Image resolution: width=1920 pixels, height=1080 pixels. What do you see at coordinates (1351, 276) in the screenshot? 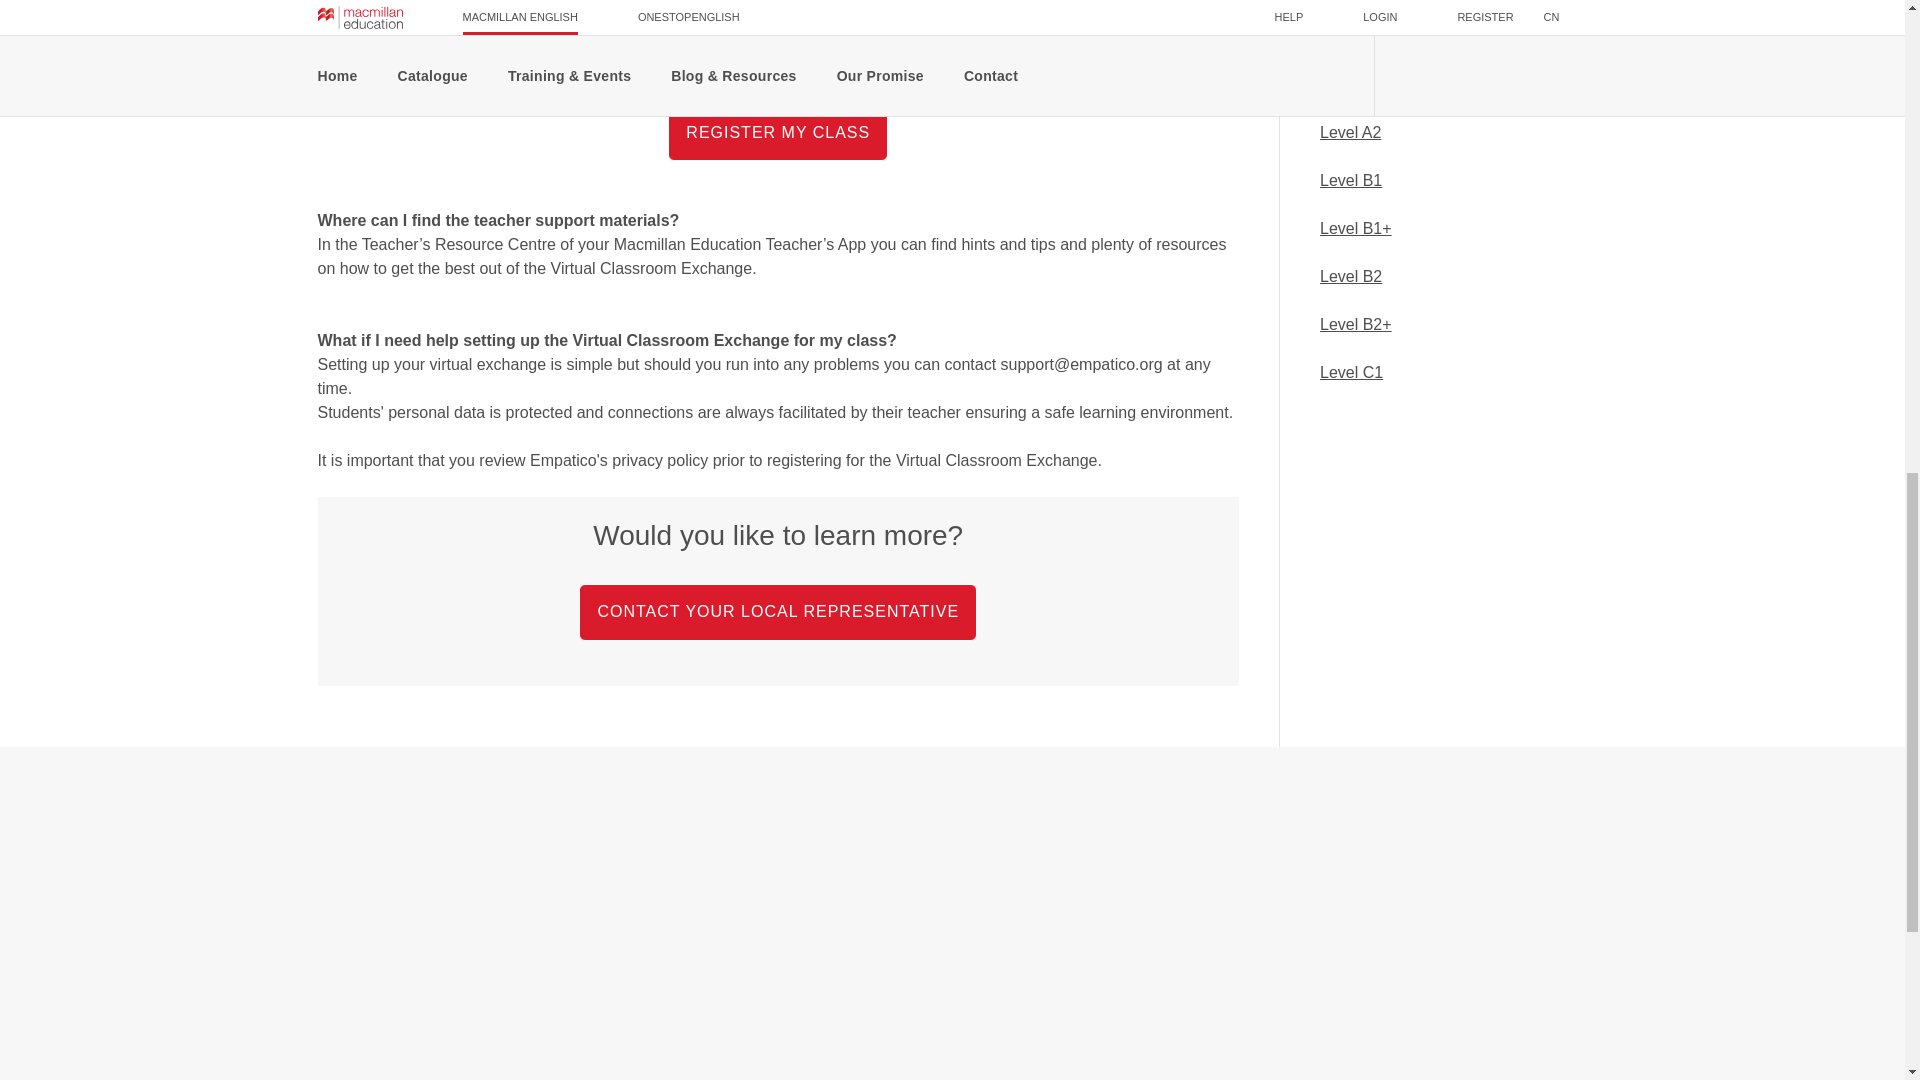
I see `Level B2` at bounding box center [1351, 276].